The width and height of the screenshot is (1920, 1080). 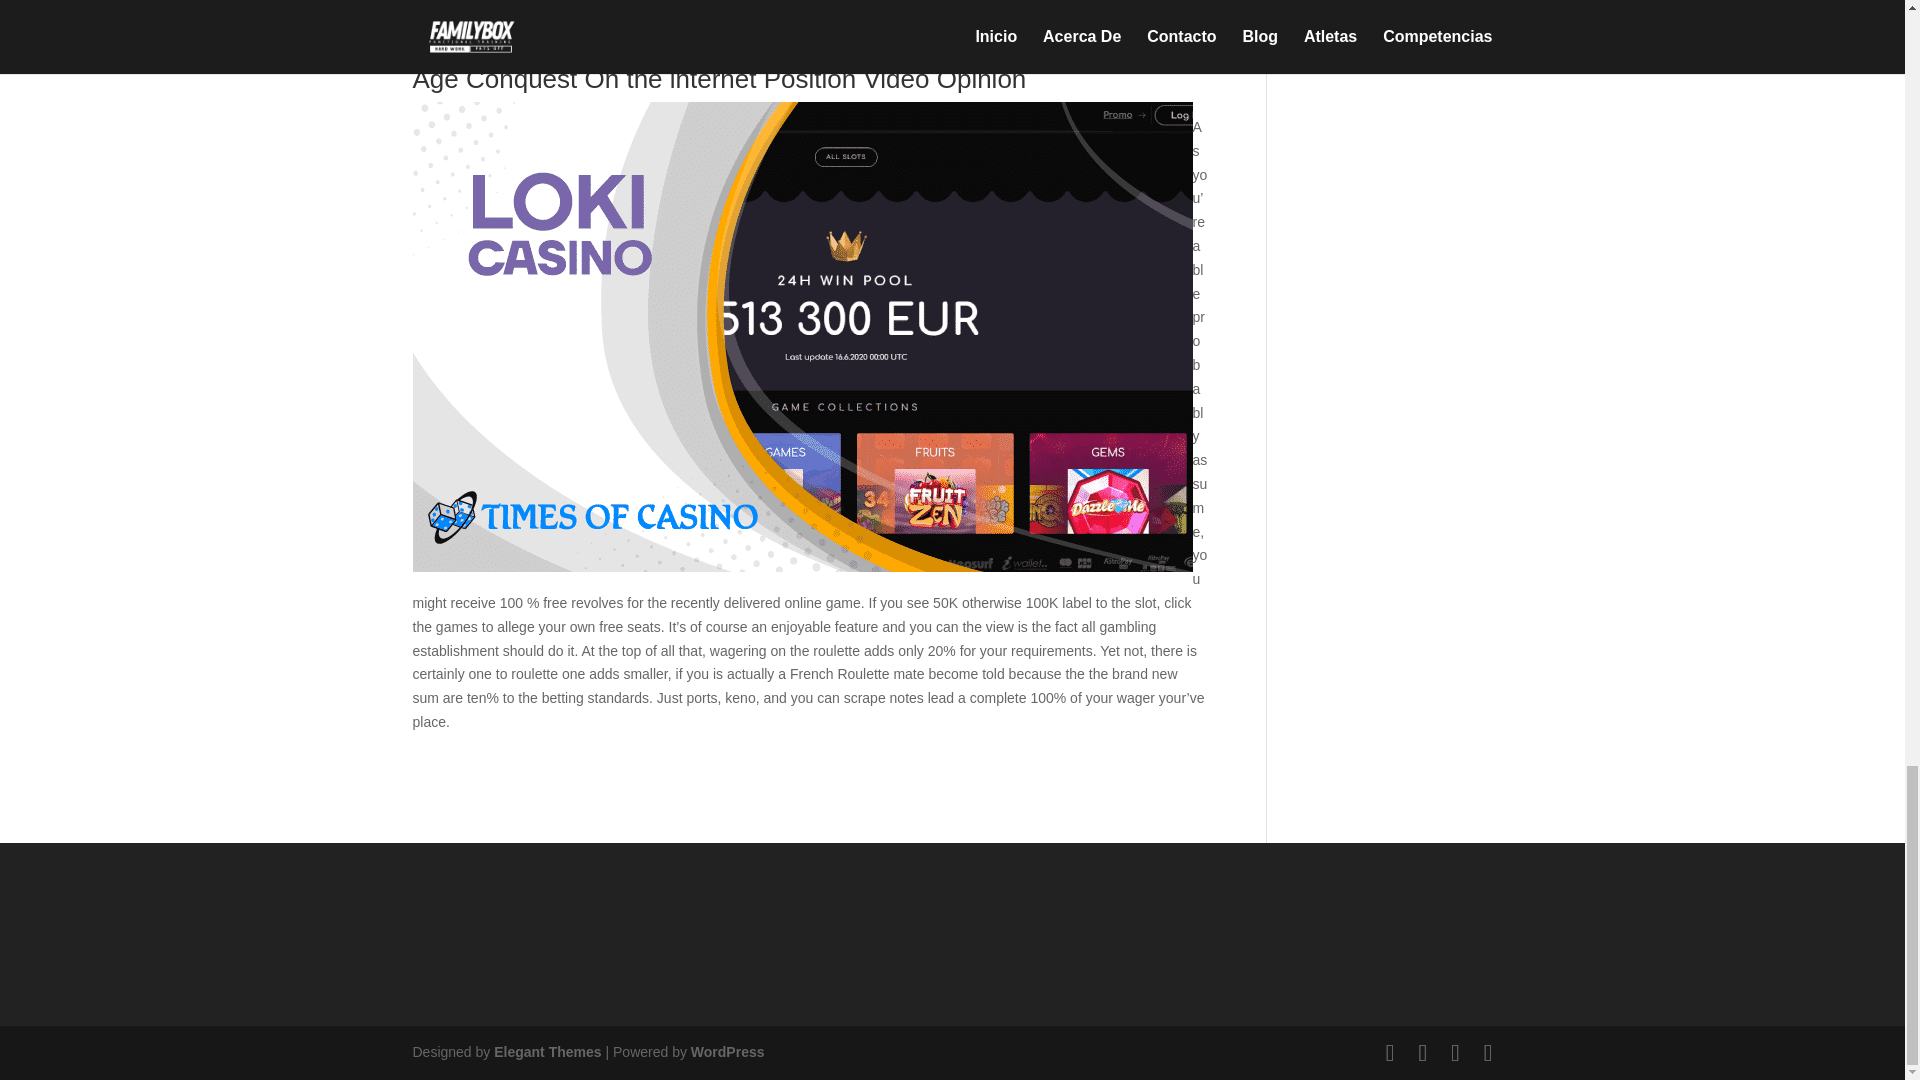 I want to click on Elegant Themes, so click(x=546, y=1052).